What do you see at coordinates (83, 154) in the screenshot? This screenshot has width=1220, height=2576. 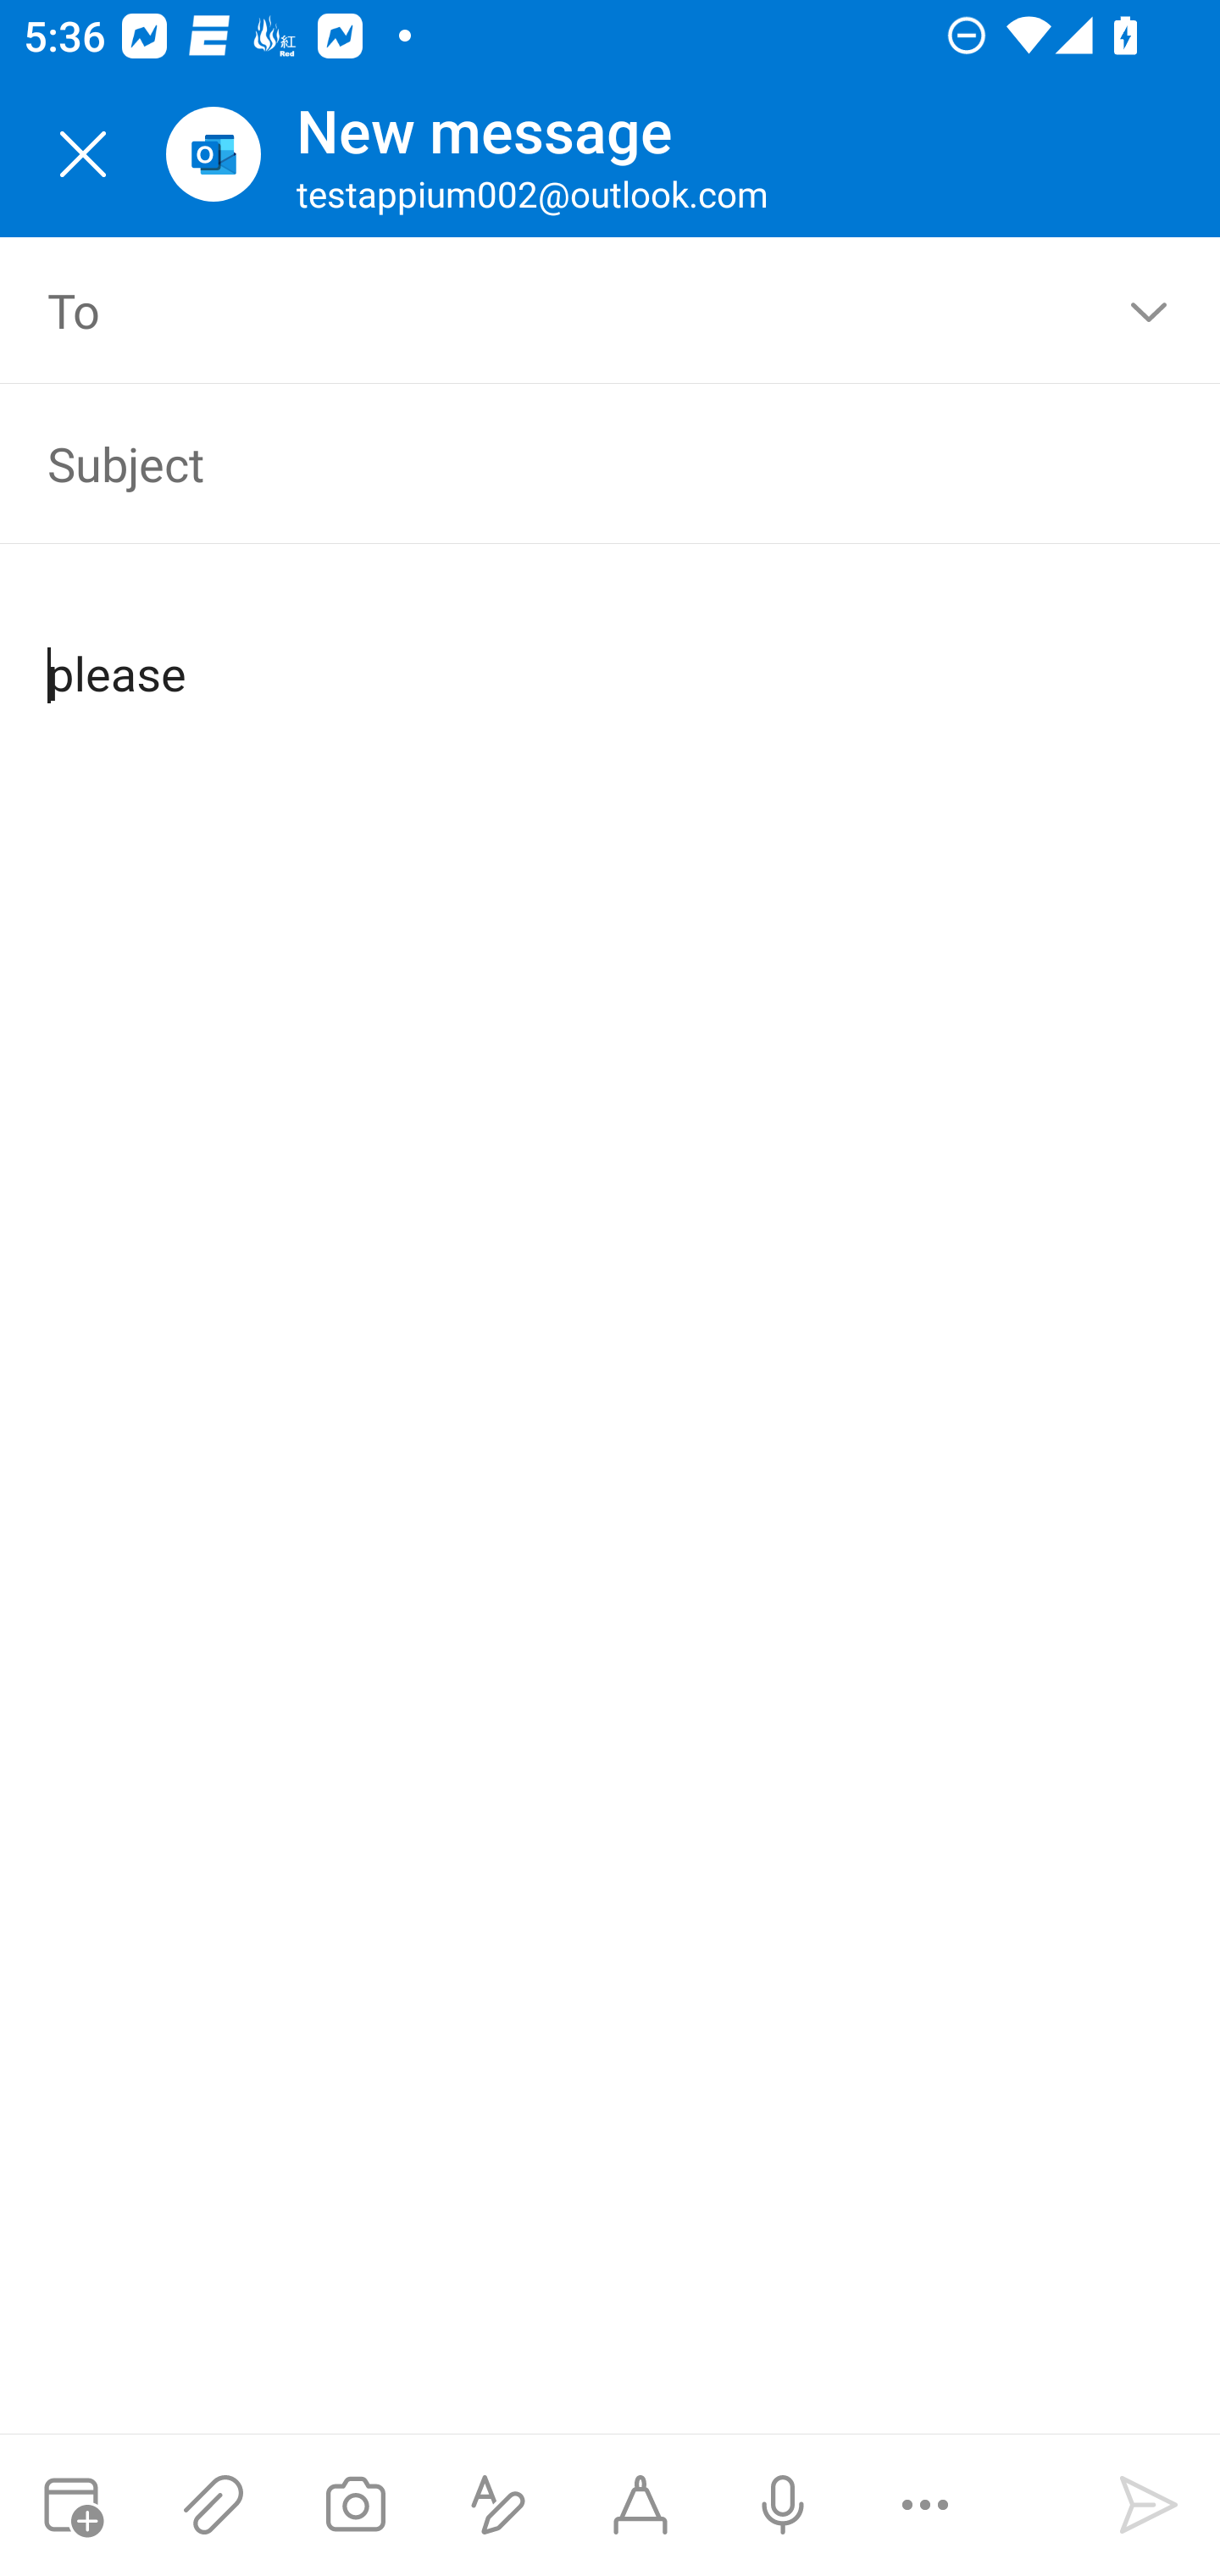 I see `Close` at bounding box center [83, 154].